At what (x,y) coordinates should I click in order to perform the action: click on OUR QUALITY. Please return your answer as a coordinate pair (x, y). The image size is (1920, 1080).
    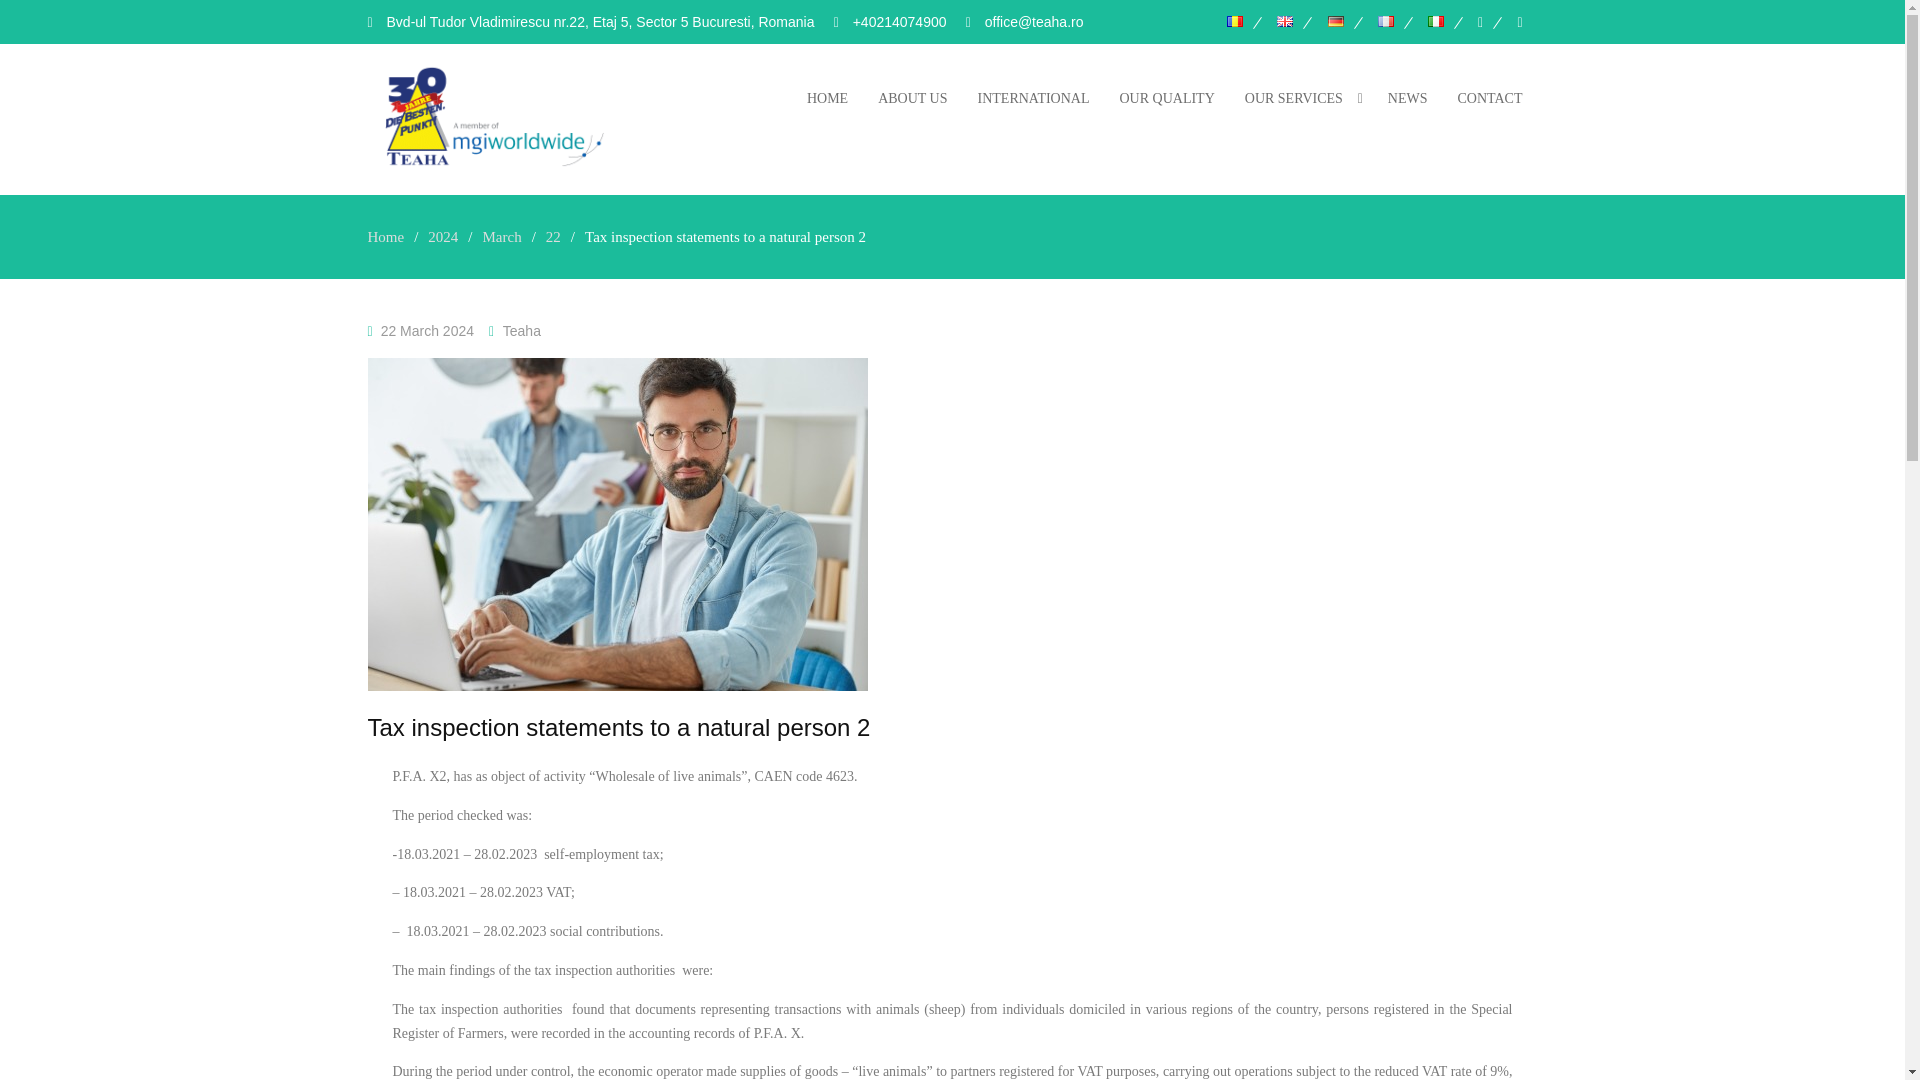
    Looking at the image, I should click on (1166, 98).